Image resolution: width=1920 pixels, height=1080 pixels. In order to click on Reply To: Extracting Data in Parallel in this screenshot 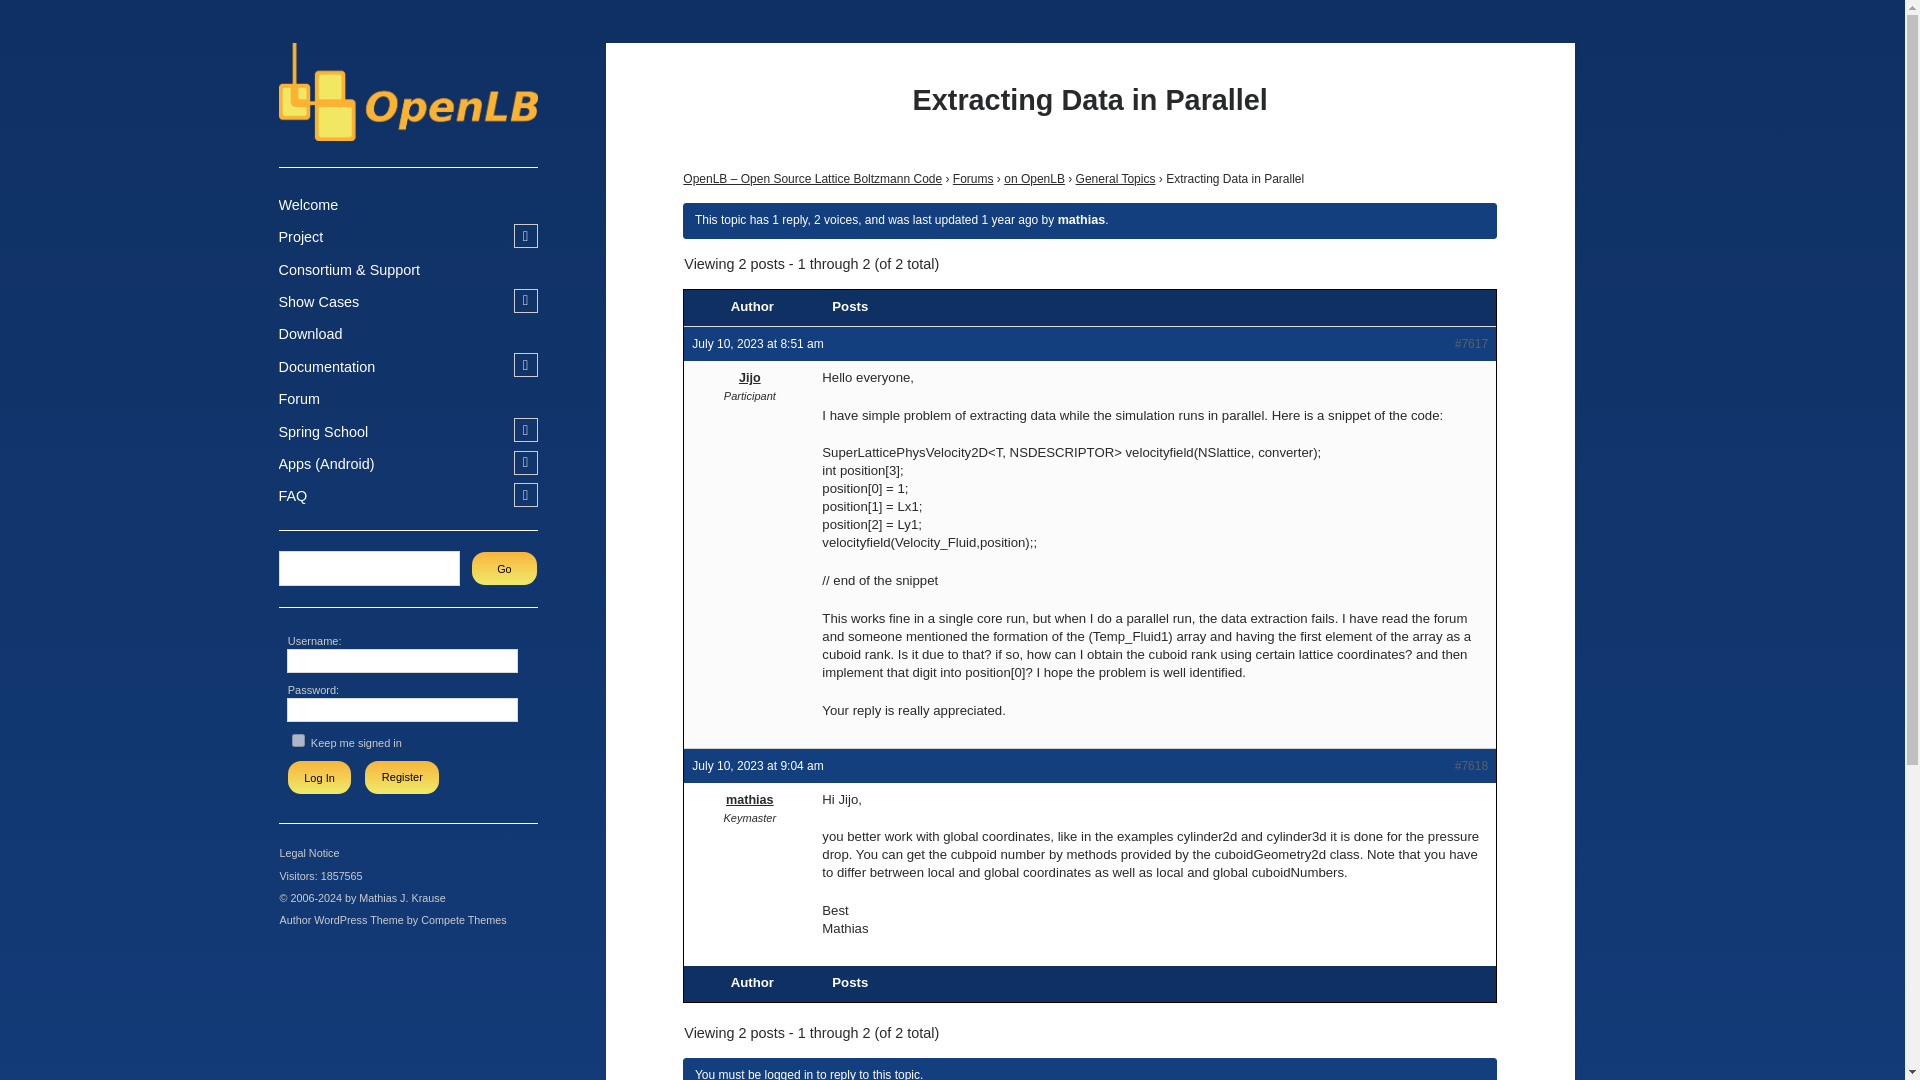, I will do `click(1010, 219)`.